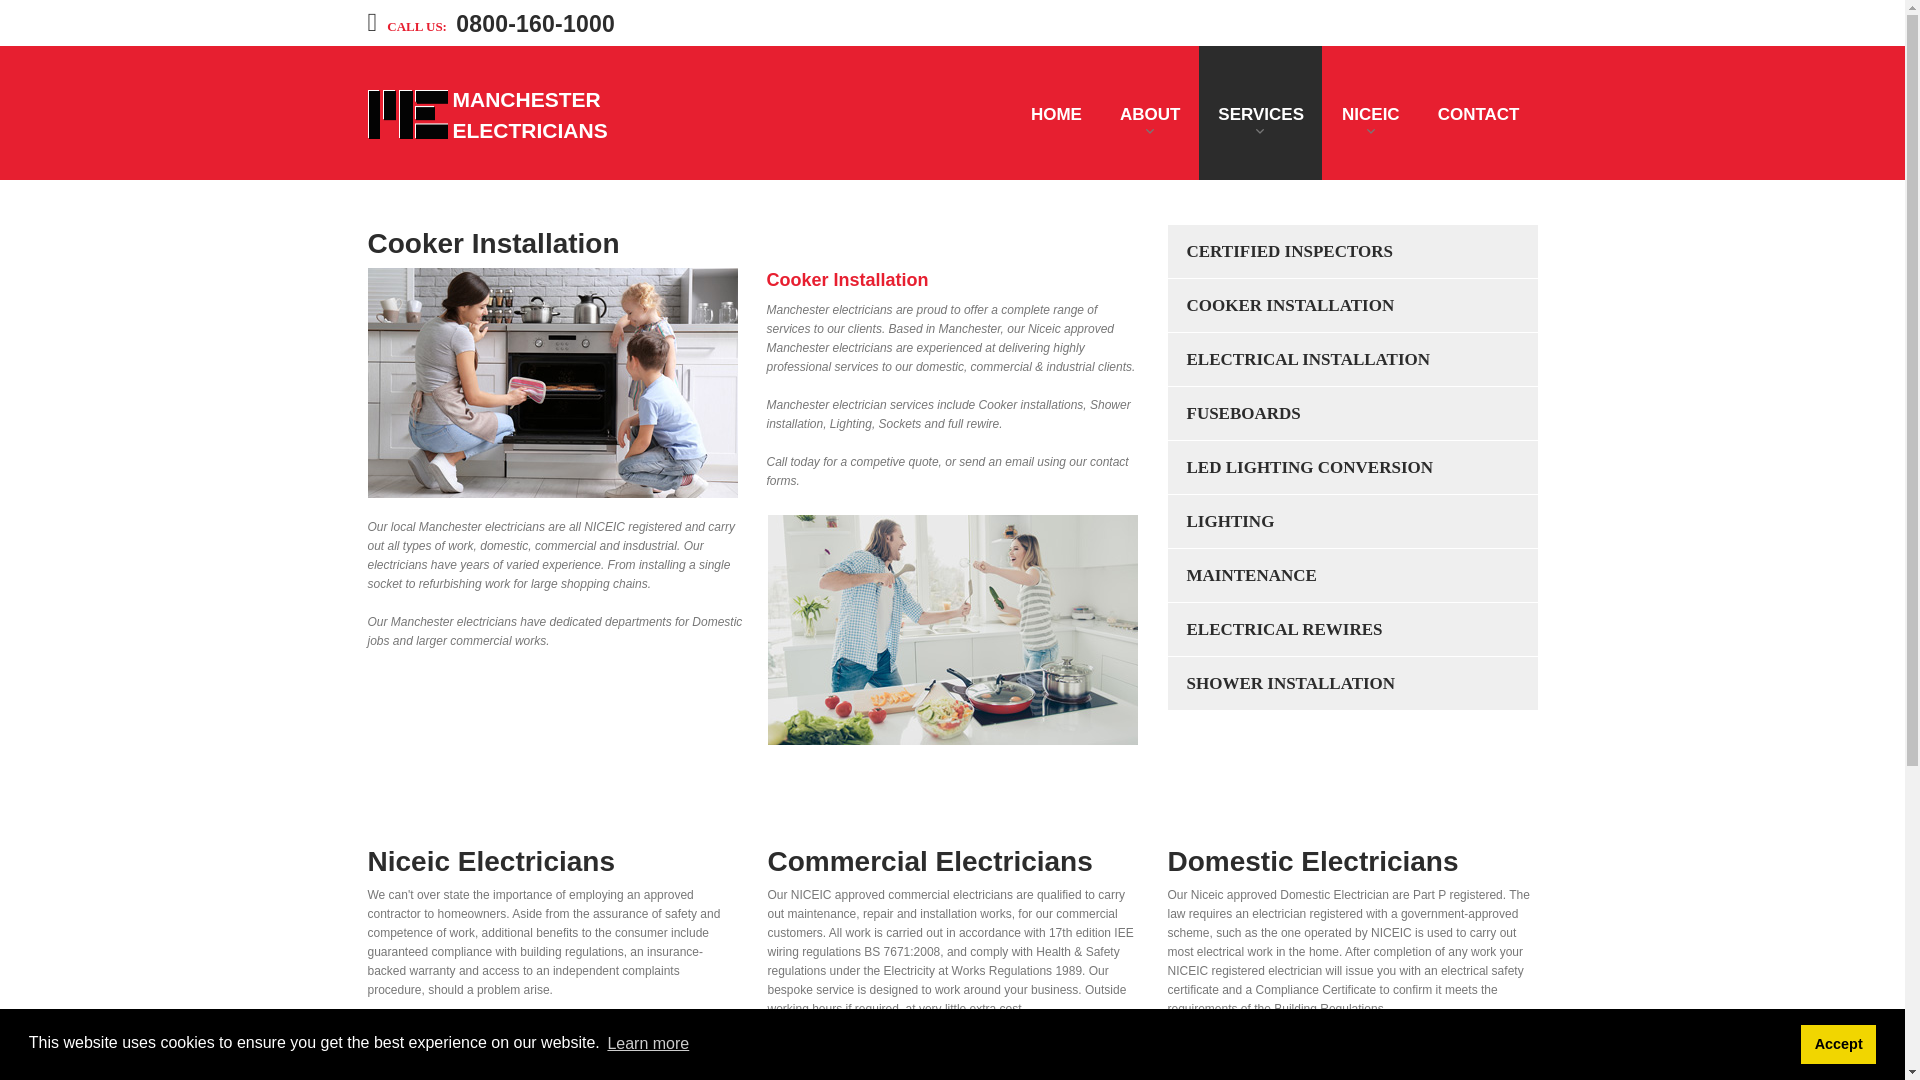 This screenshot has width=1920, height=1080. Describe the element at coordinates (648, 1044) in the screenshot. I see `Learn more` at that location.